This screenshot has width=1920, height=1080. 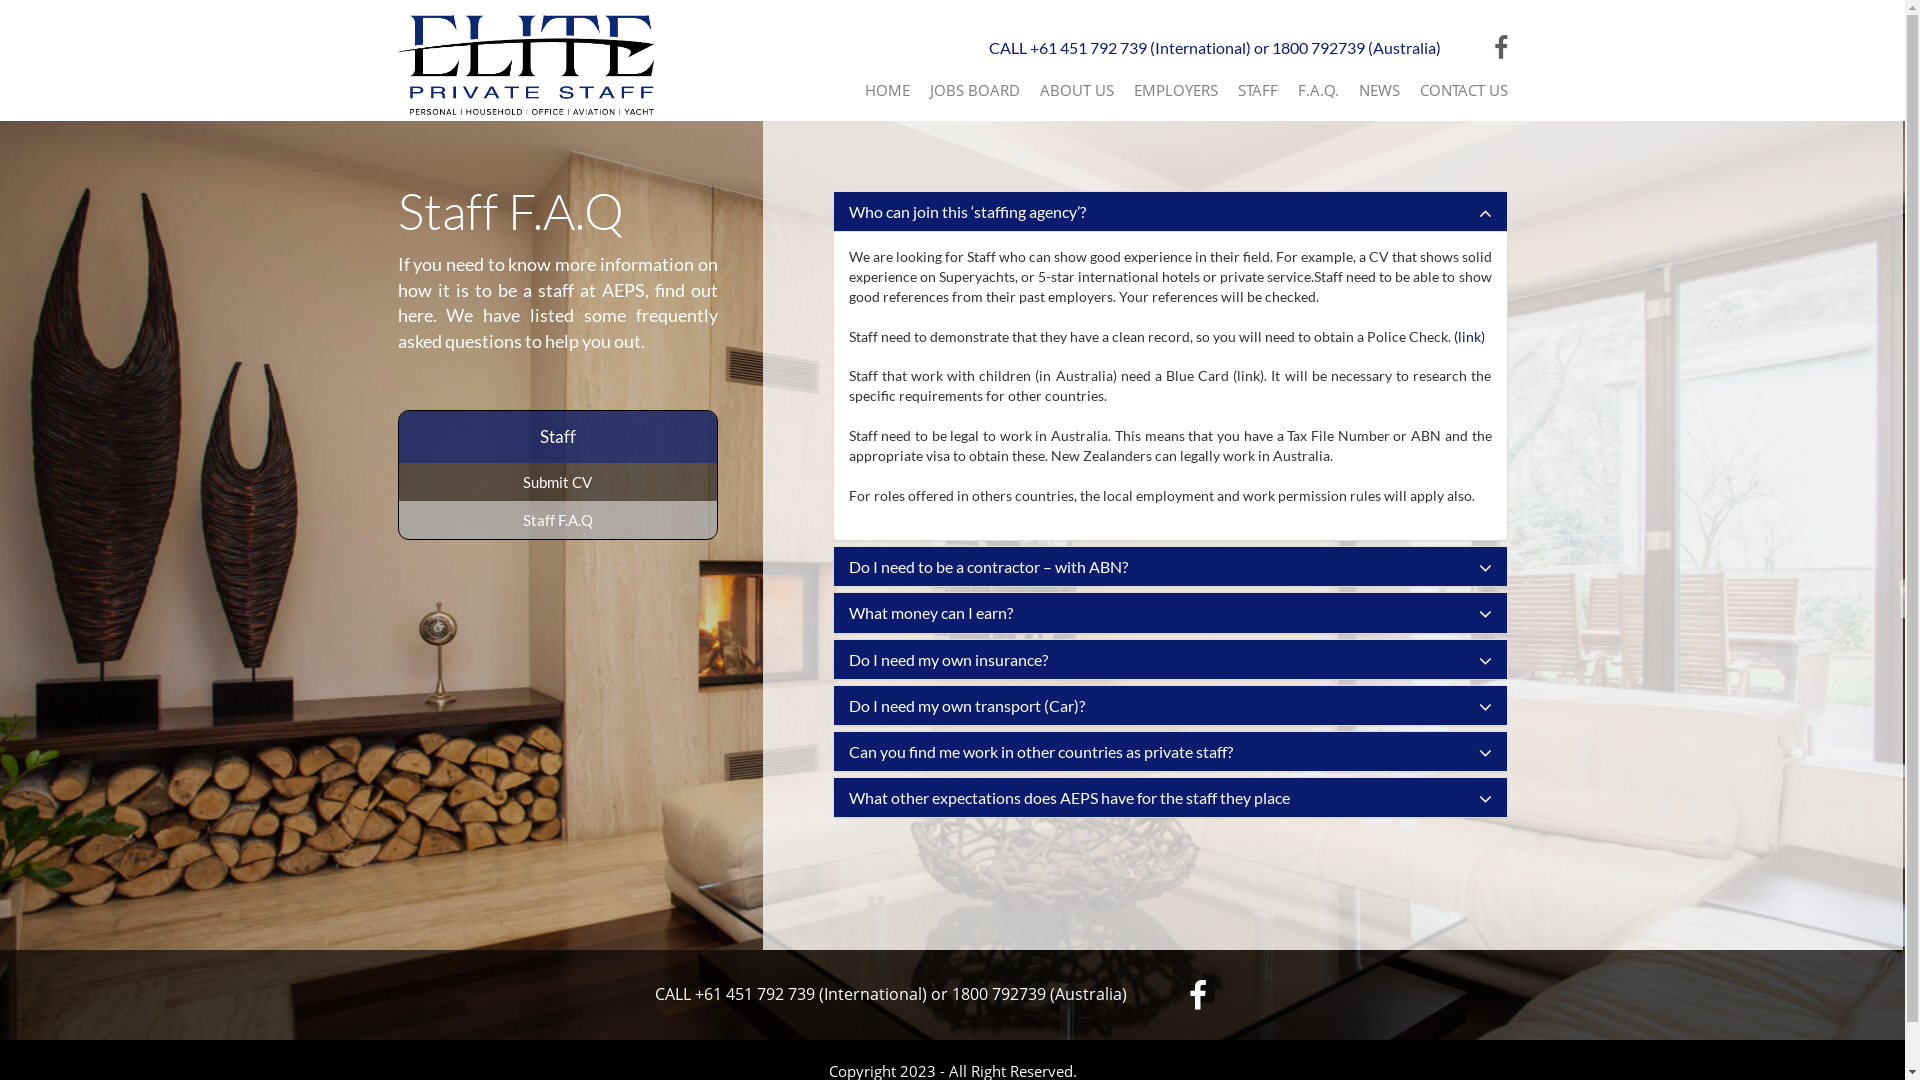 I want to click on CONTACT US, so click(x=1464, y=90).